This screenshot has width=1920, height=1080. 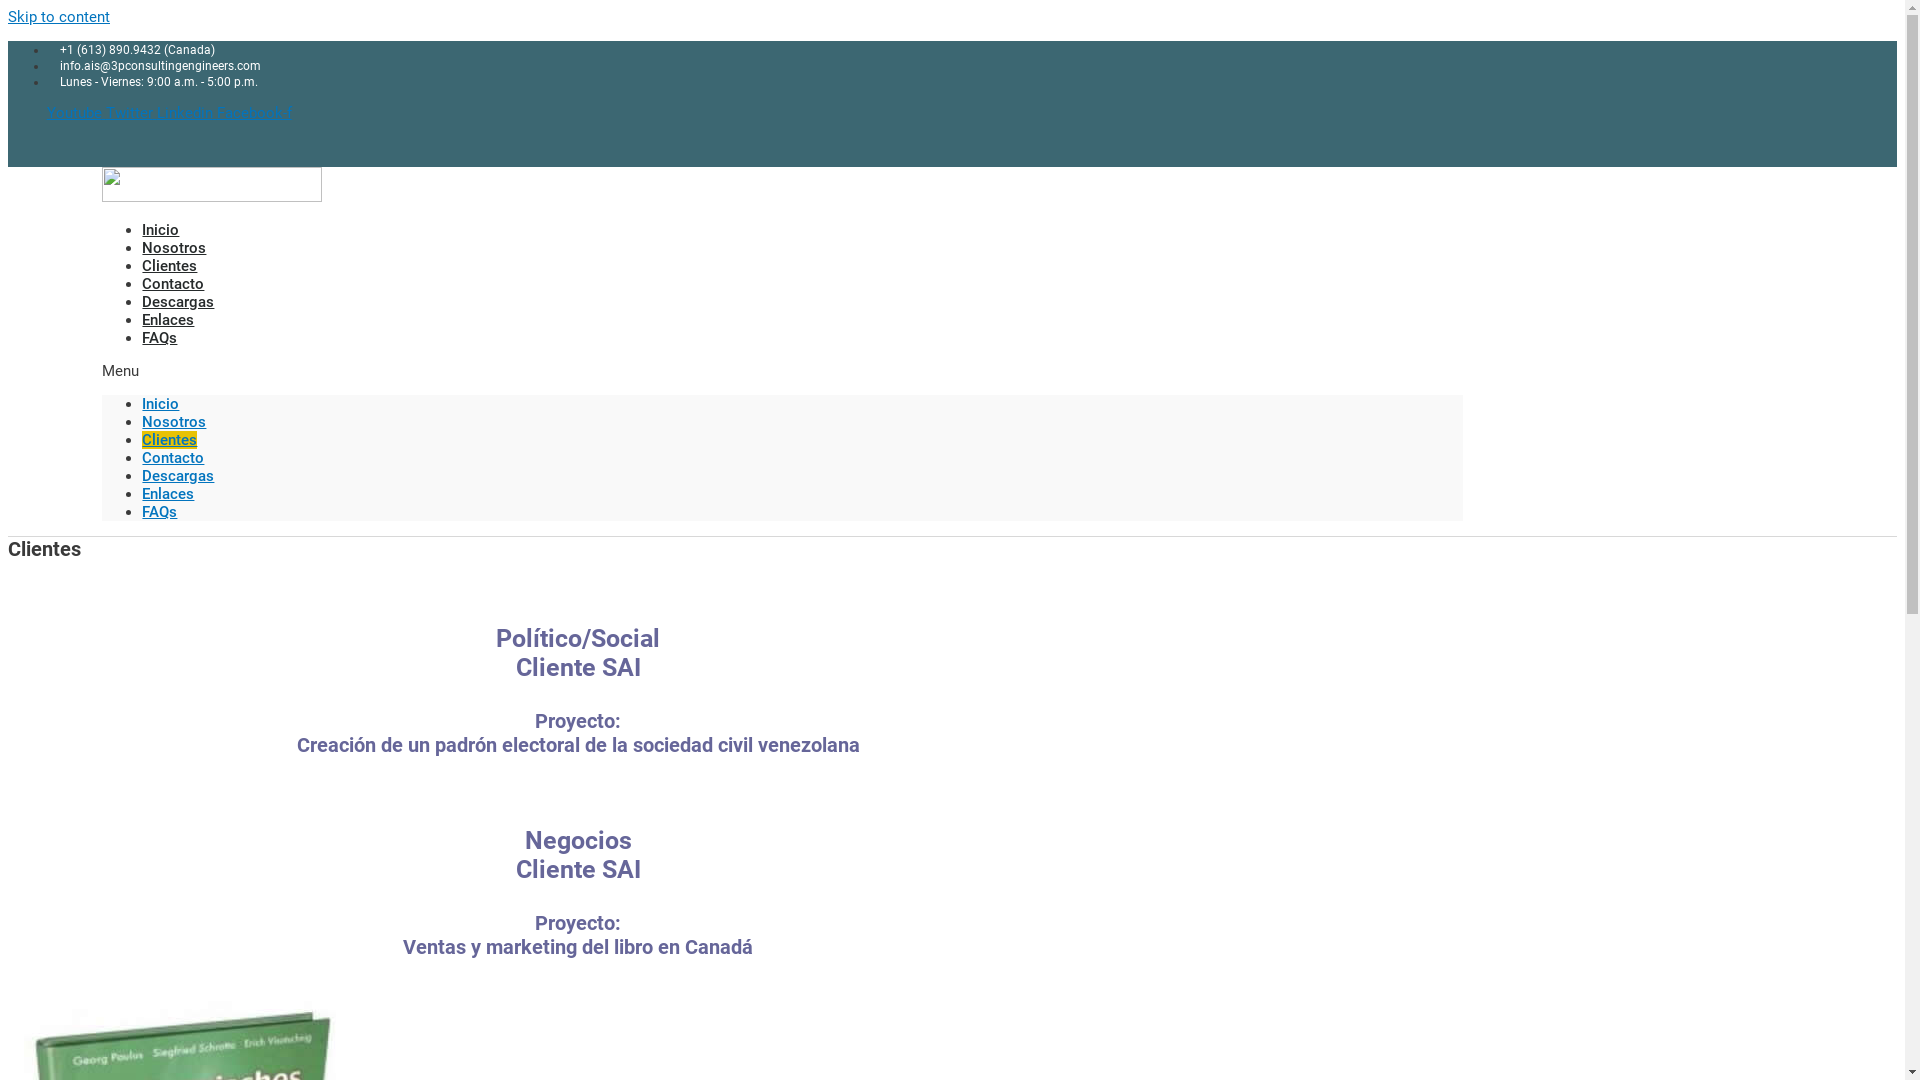 What do you see at coordinates (160, 512) in the screenshot?
I see `FAQs` at bounding box center [160, 512].